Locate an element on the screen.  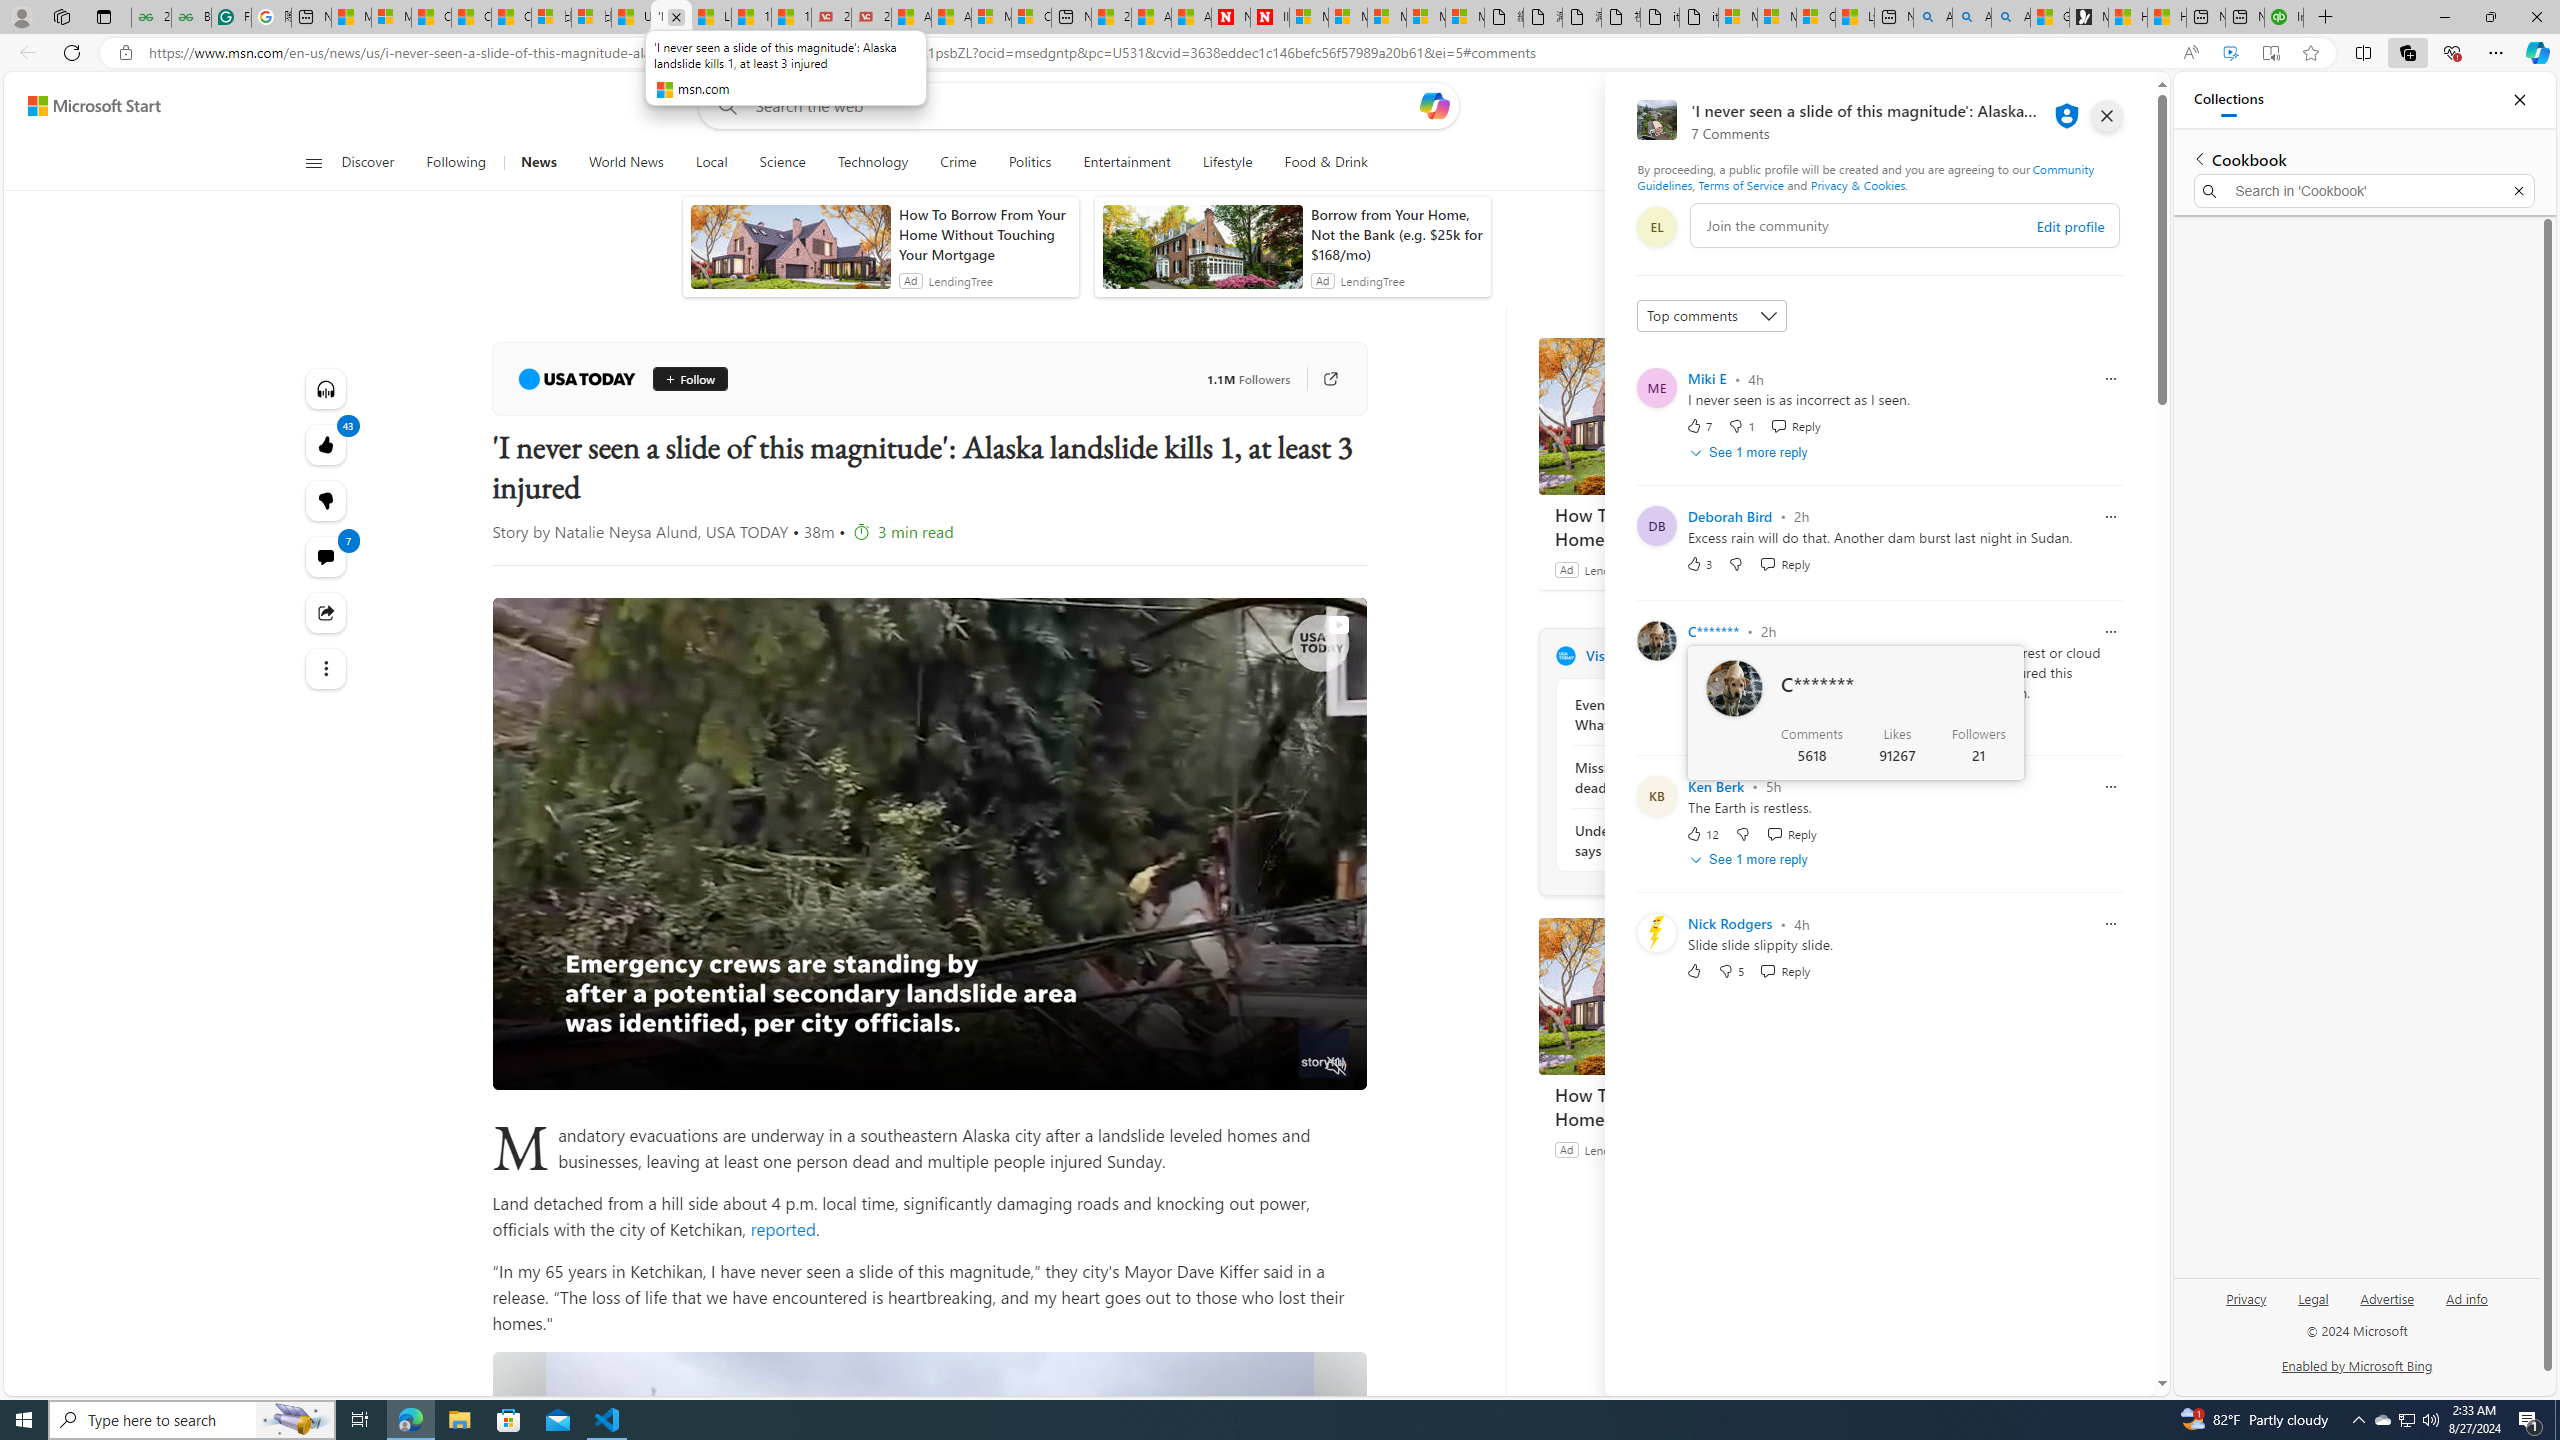
Illness news & latest pictures from Newsweek.com is located at coordinates (1269, 17).